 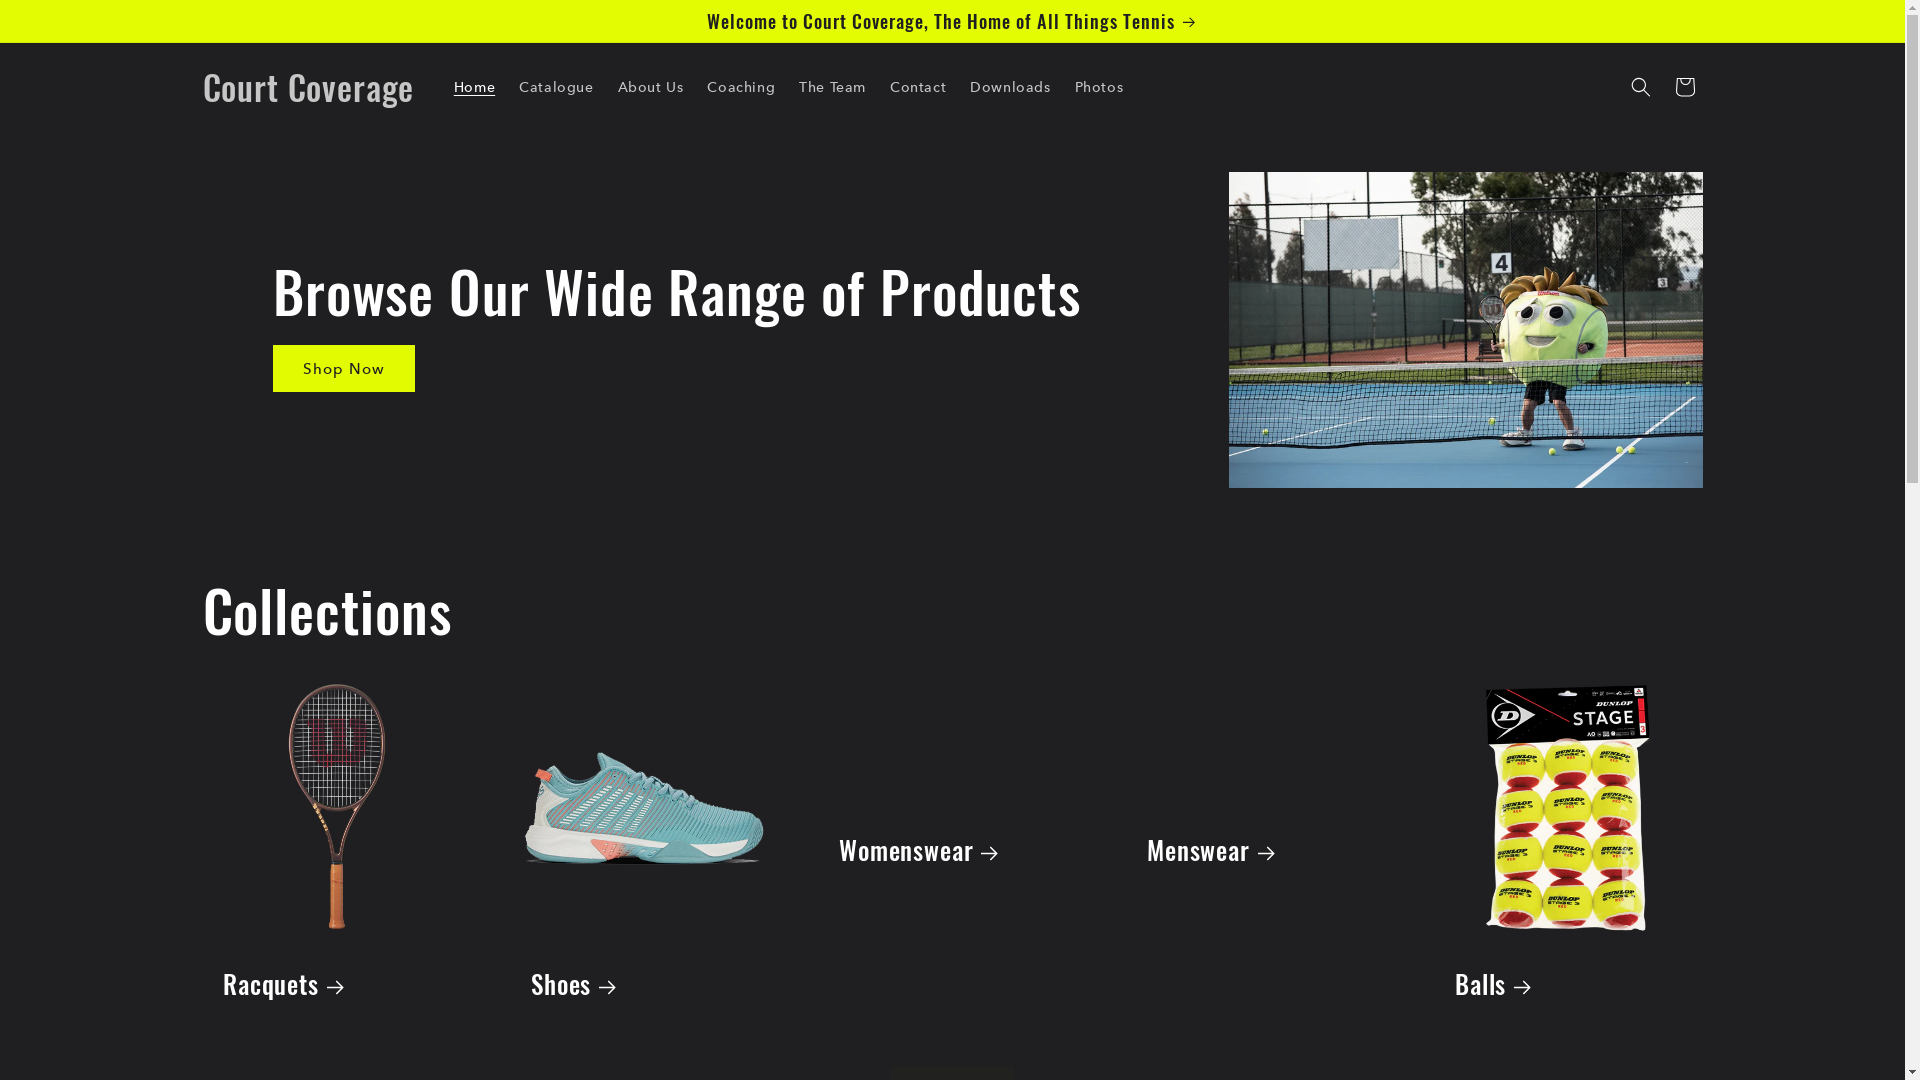 What do you see at coordinates (952, 850) in the screenshot?
I see `Womenswear` at bounding box center [952, 850].